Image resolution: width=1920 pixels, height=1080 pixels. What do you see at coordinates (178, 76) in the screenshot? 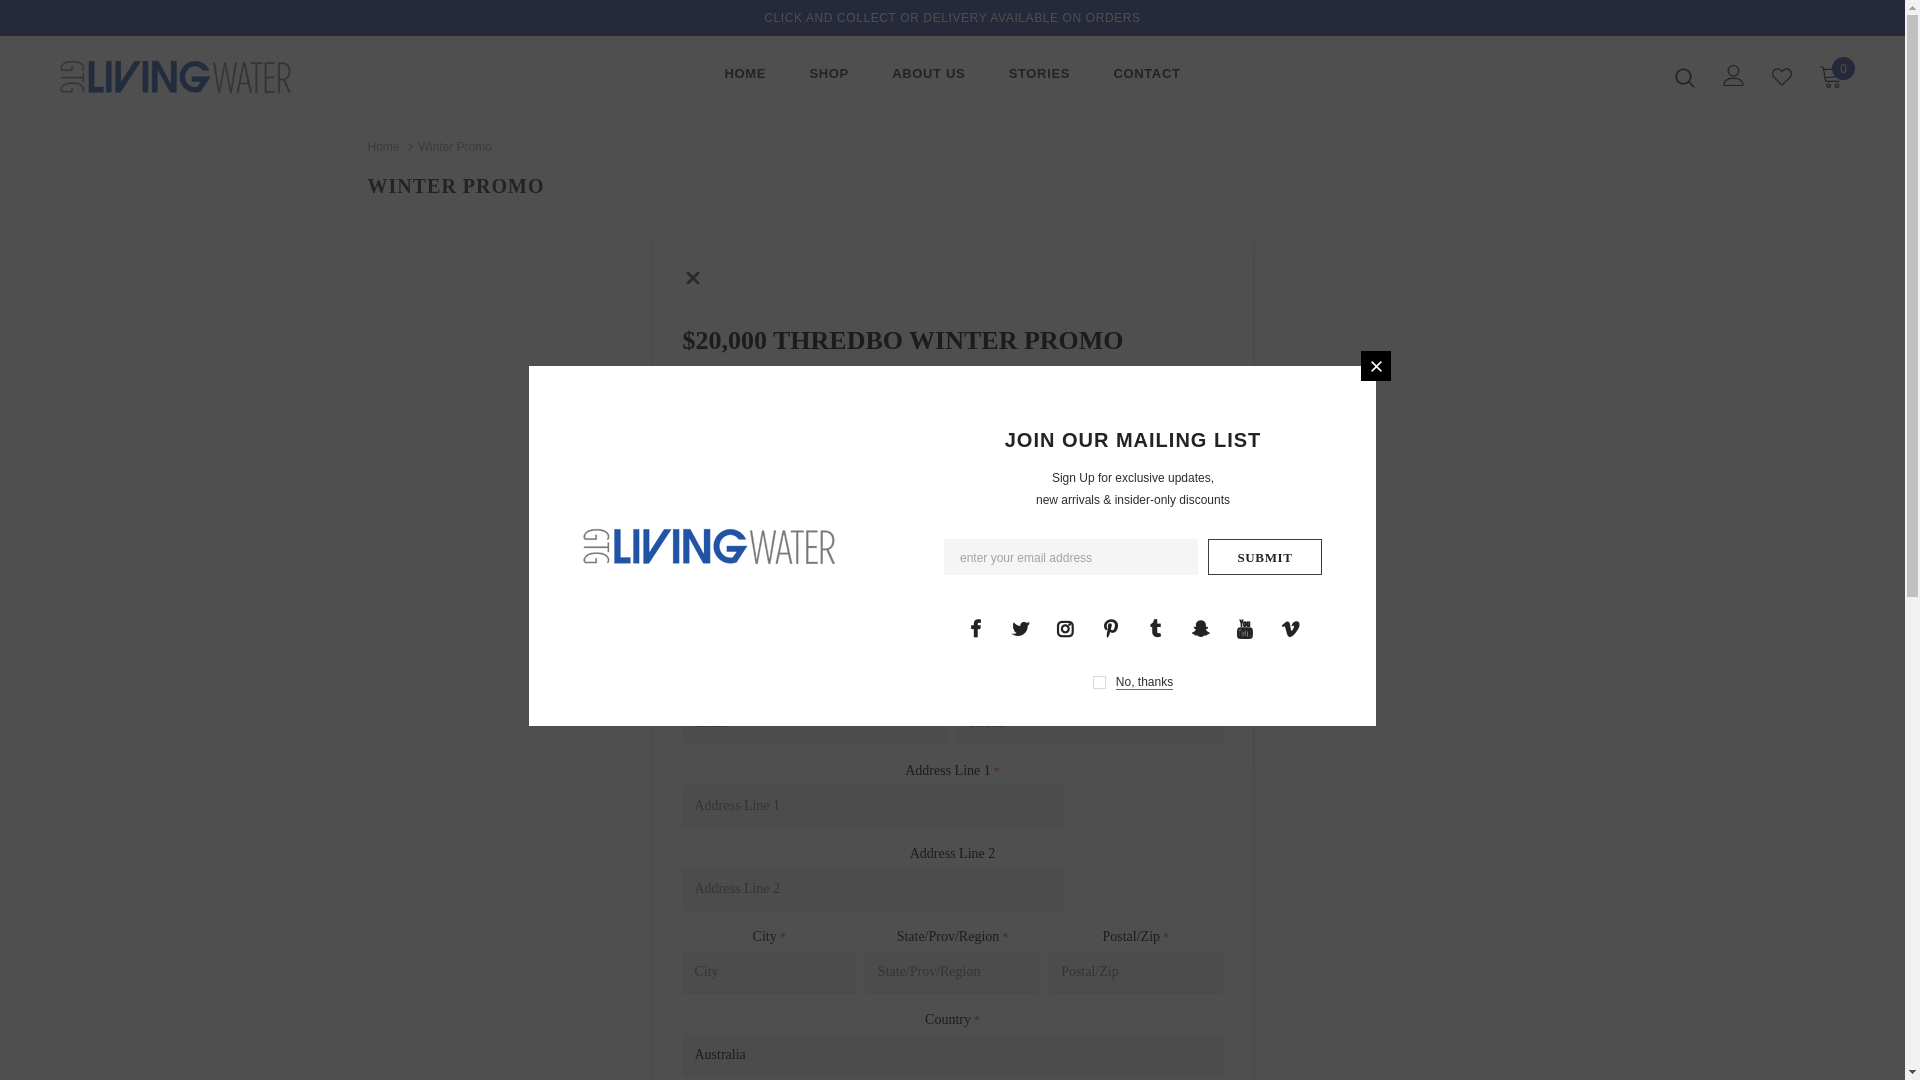
I see `Logo` at bounding box center [178, 76].